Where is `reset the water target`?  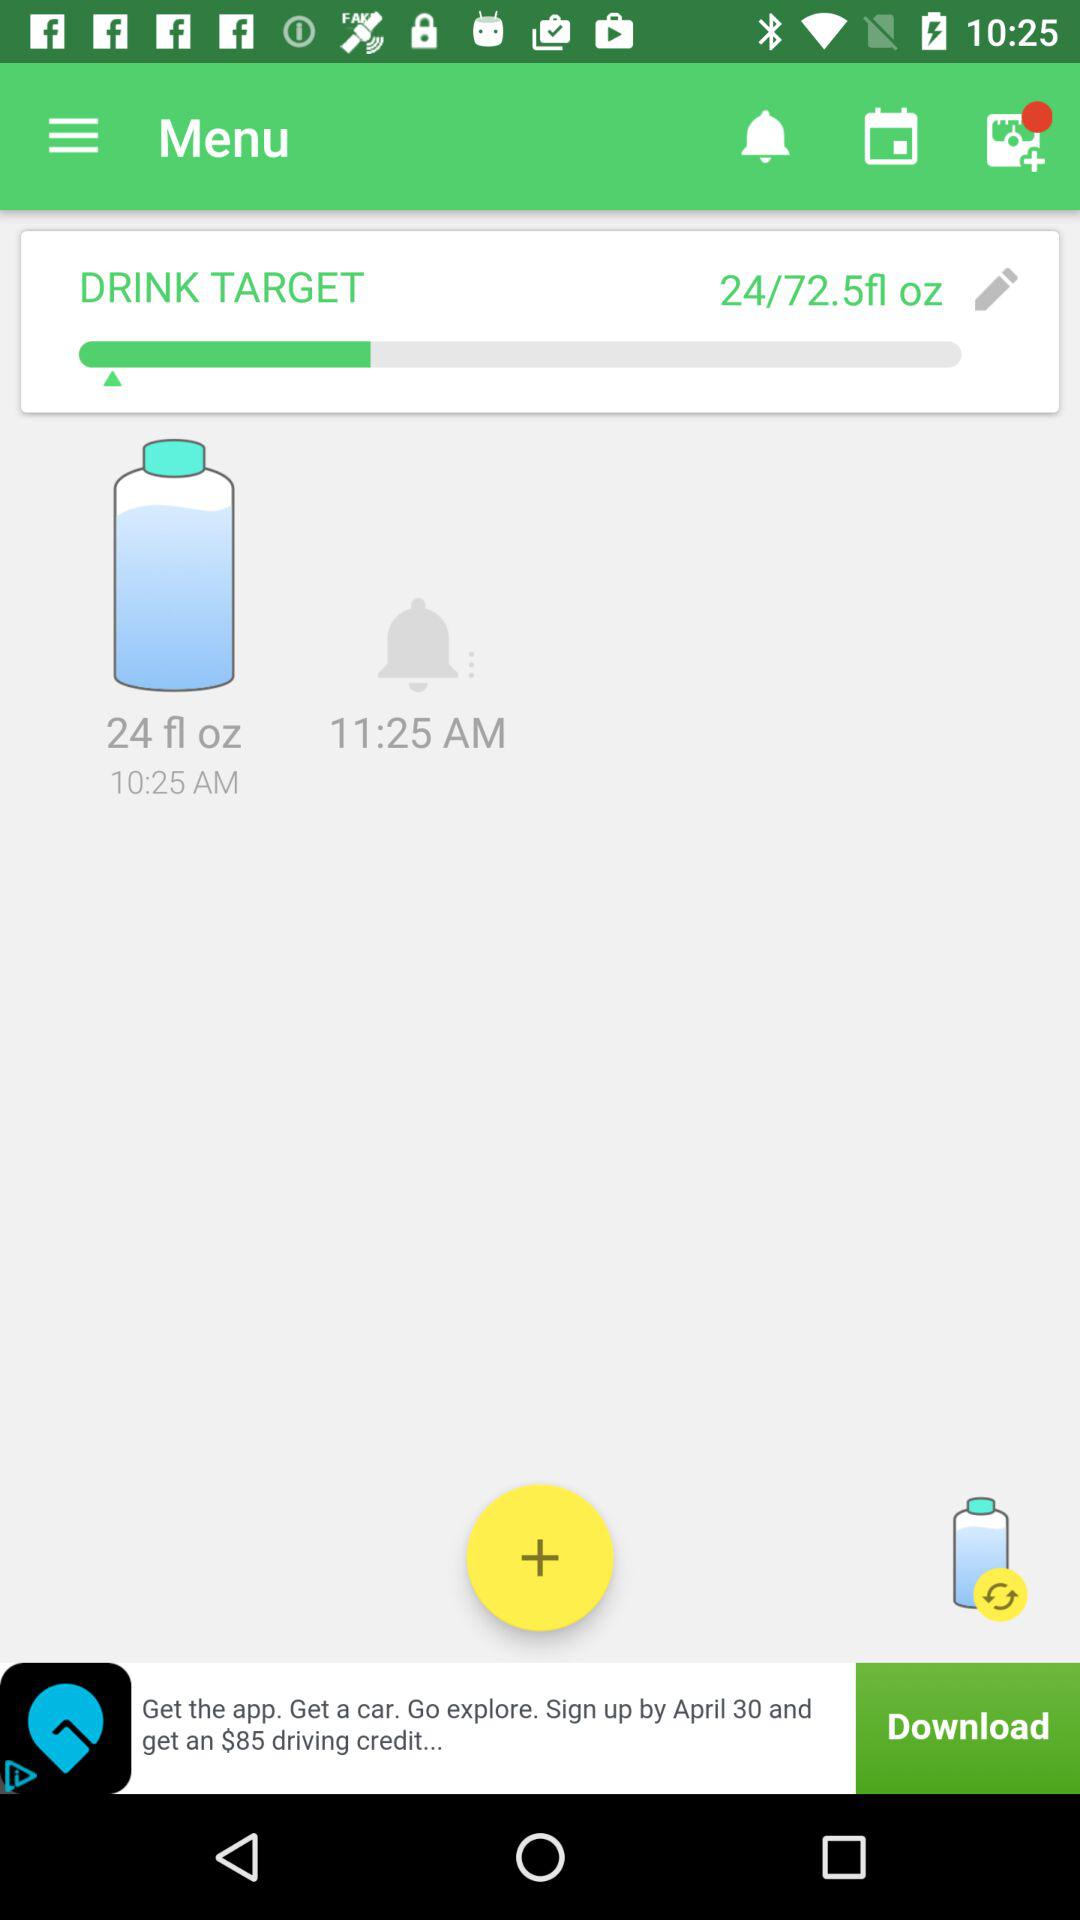 reset the water target is located at coordinates (980, 1558).